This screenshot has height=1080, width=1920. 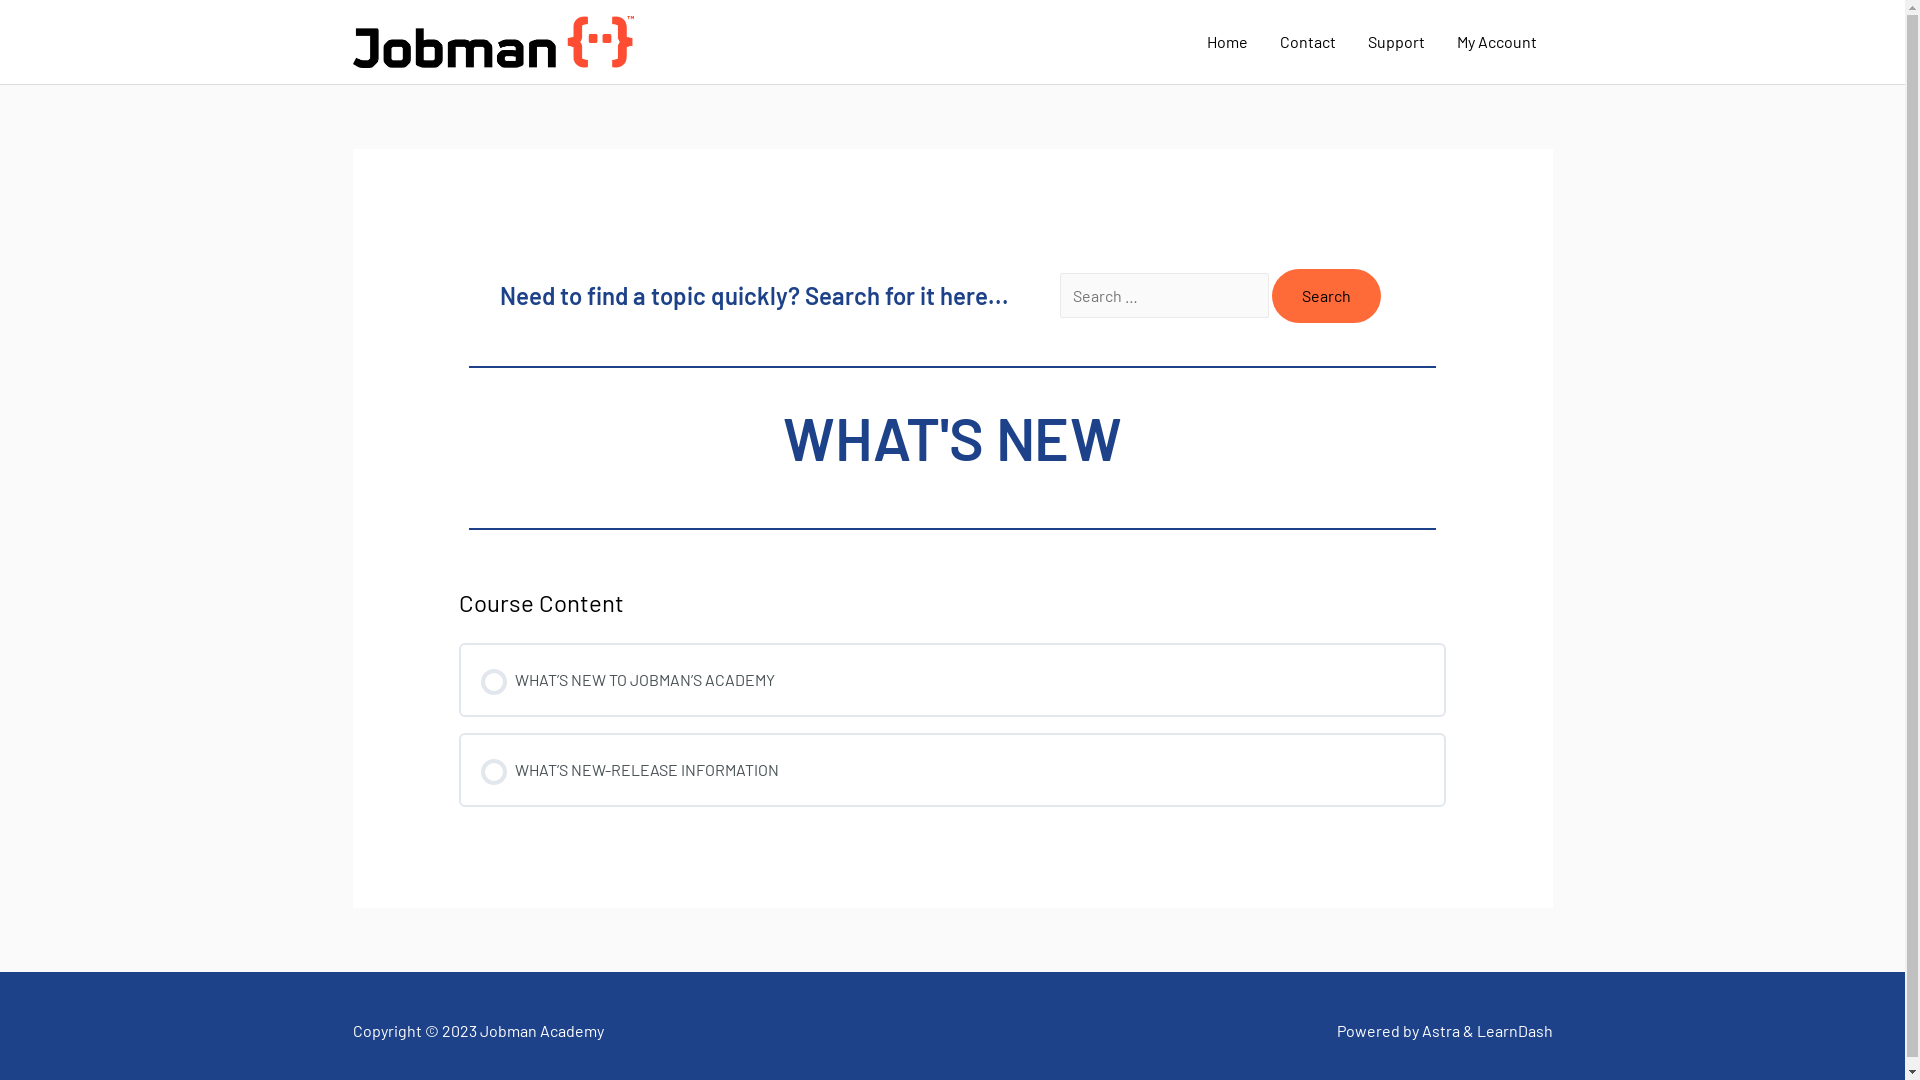 I want to click on Home, so click(x=1226, y=42).